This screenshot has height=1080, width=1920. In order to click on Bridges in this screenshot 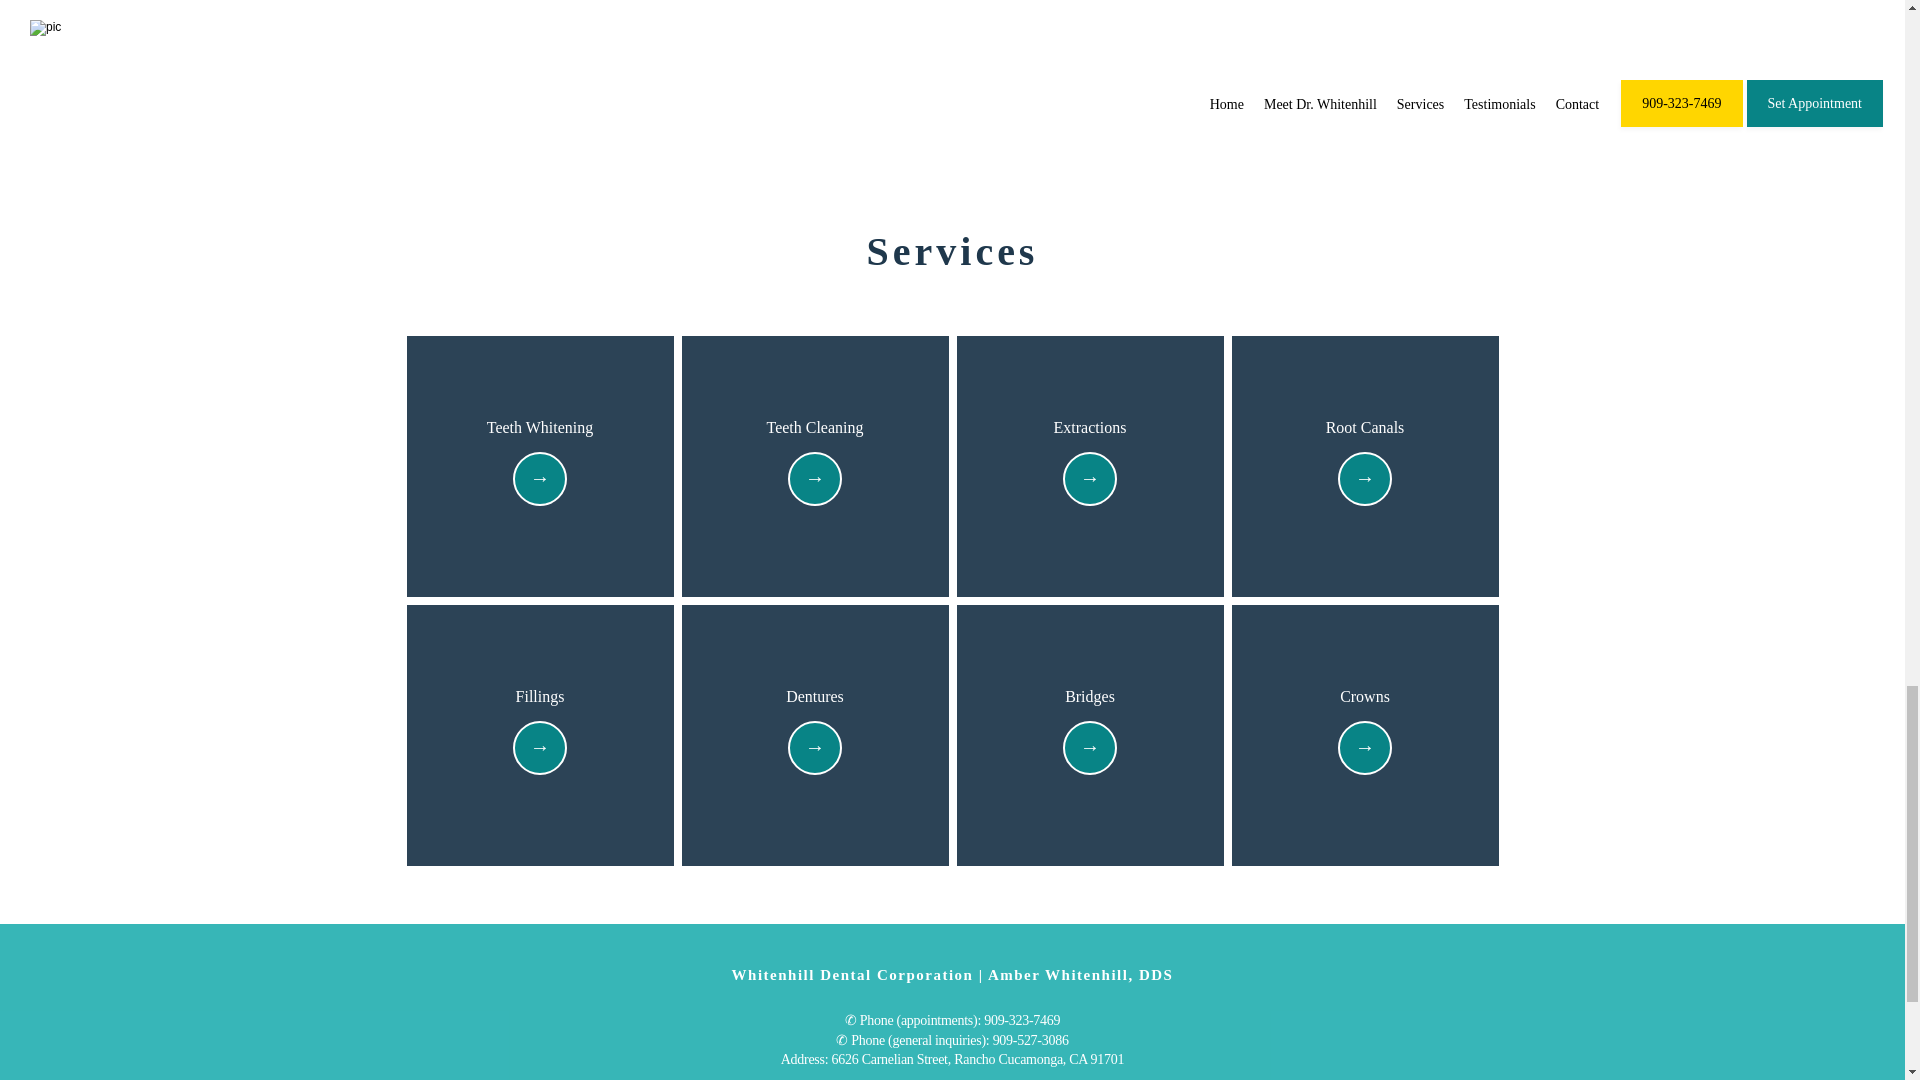, I will do `click(1090, 698)`.